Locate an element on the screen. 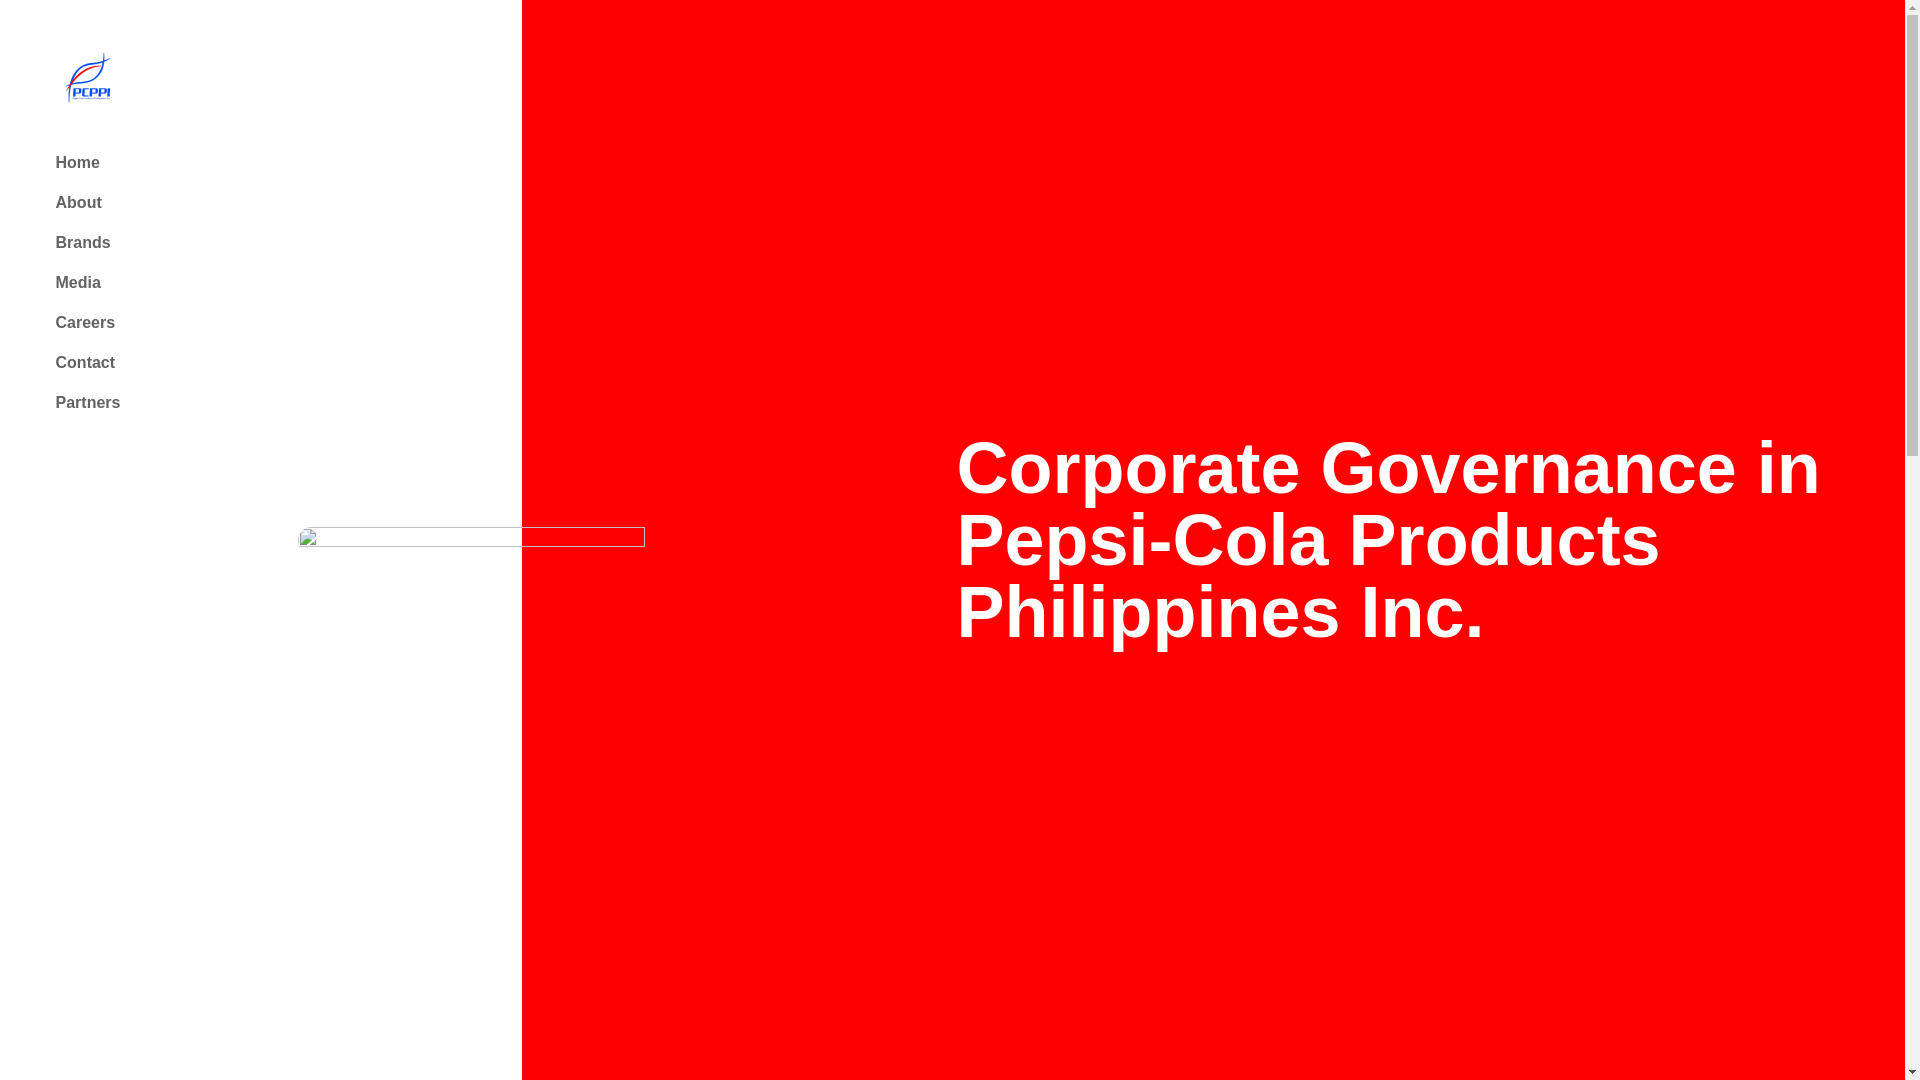 This screenshot has width=1920, height=1080. Brands is located at coordinates (83, 242).